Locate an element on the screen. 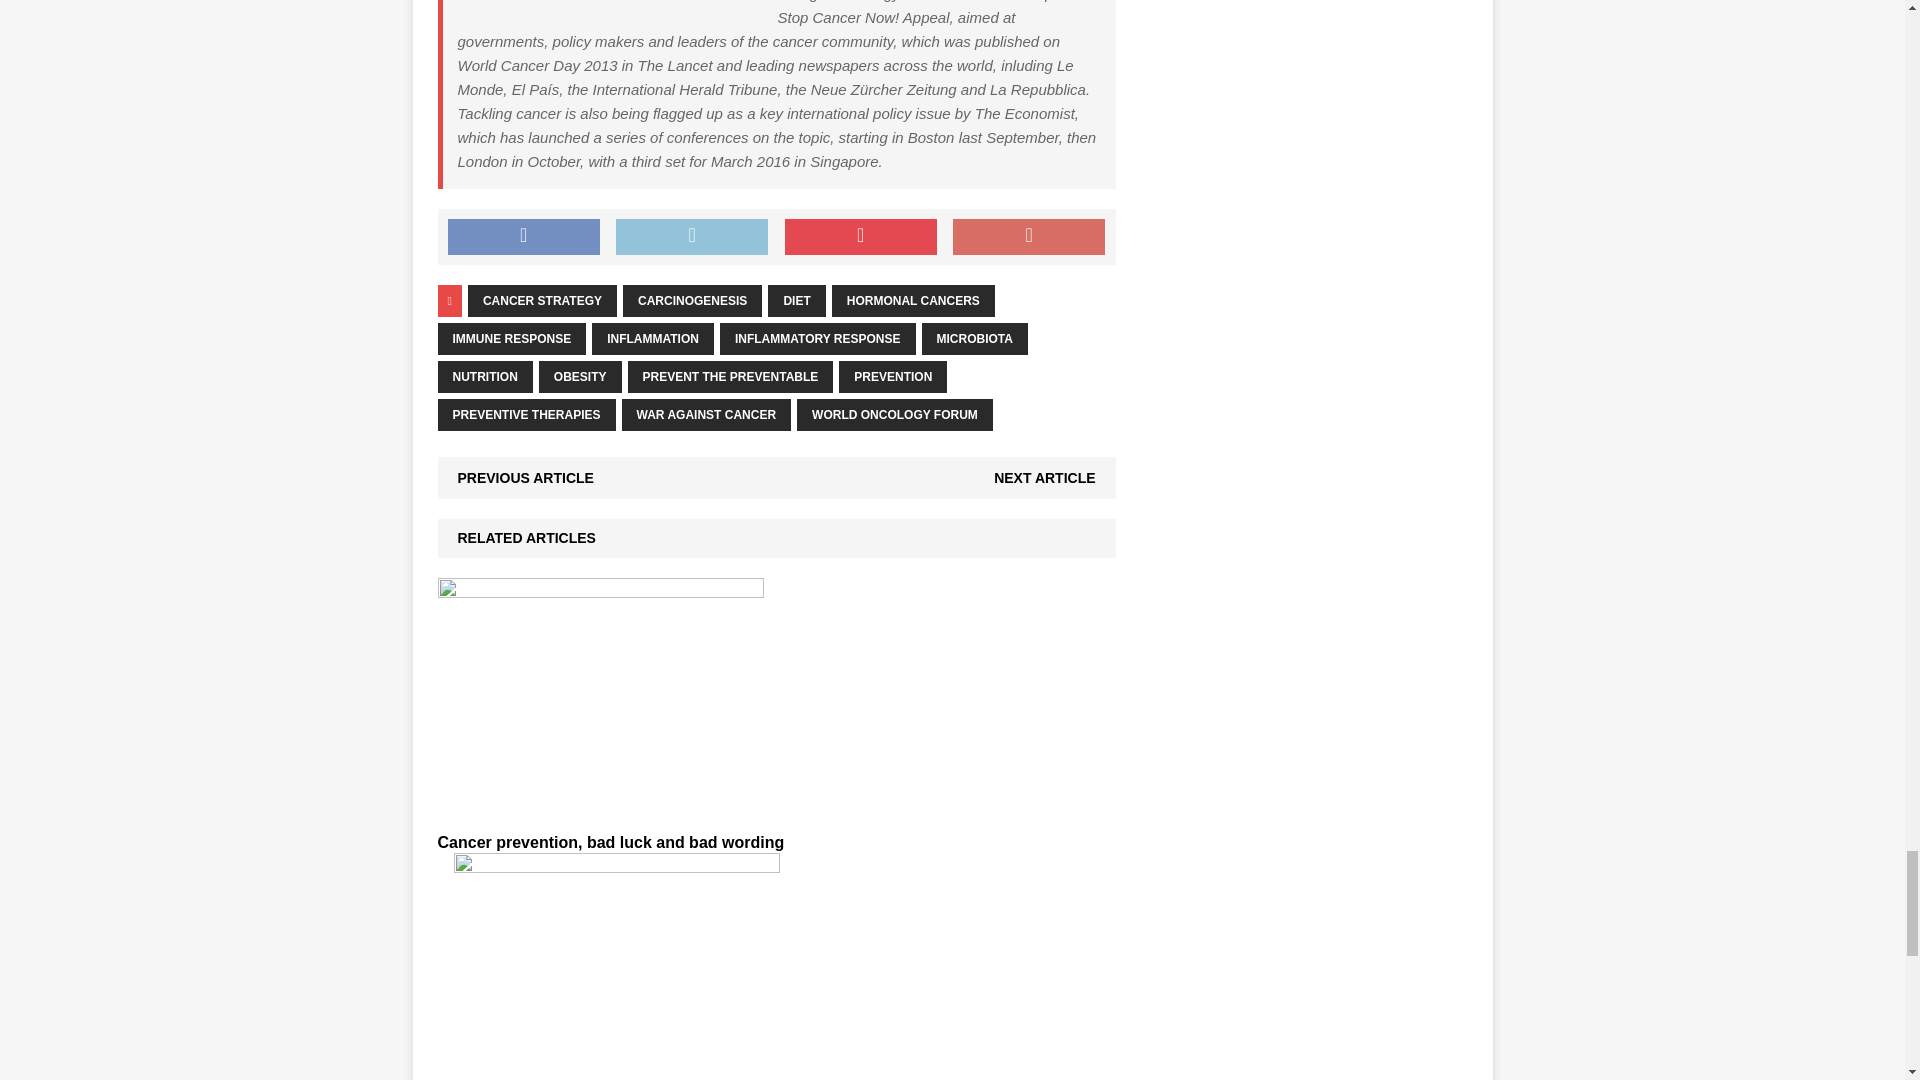 This screenshot has height=1080, width=1920. HORMONAL CANCERS is located at coordinates (912, 301).